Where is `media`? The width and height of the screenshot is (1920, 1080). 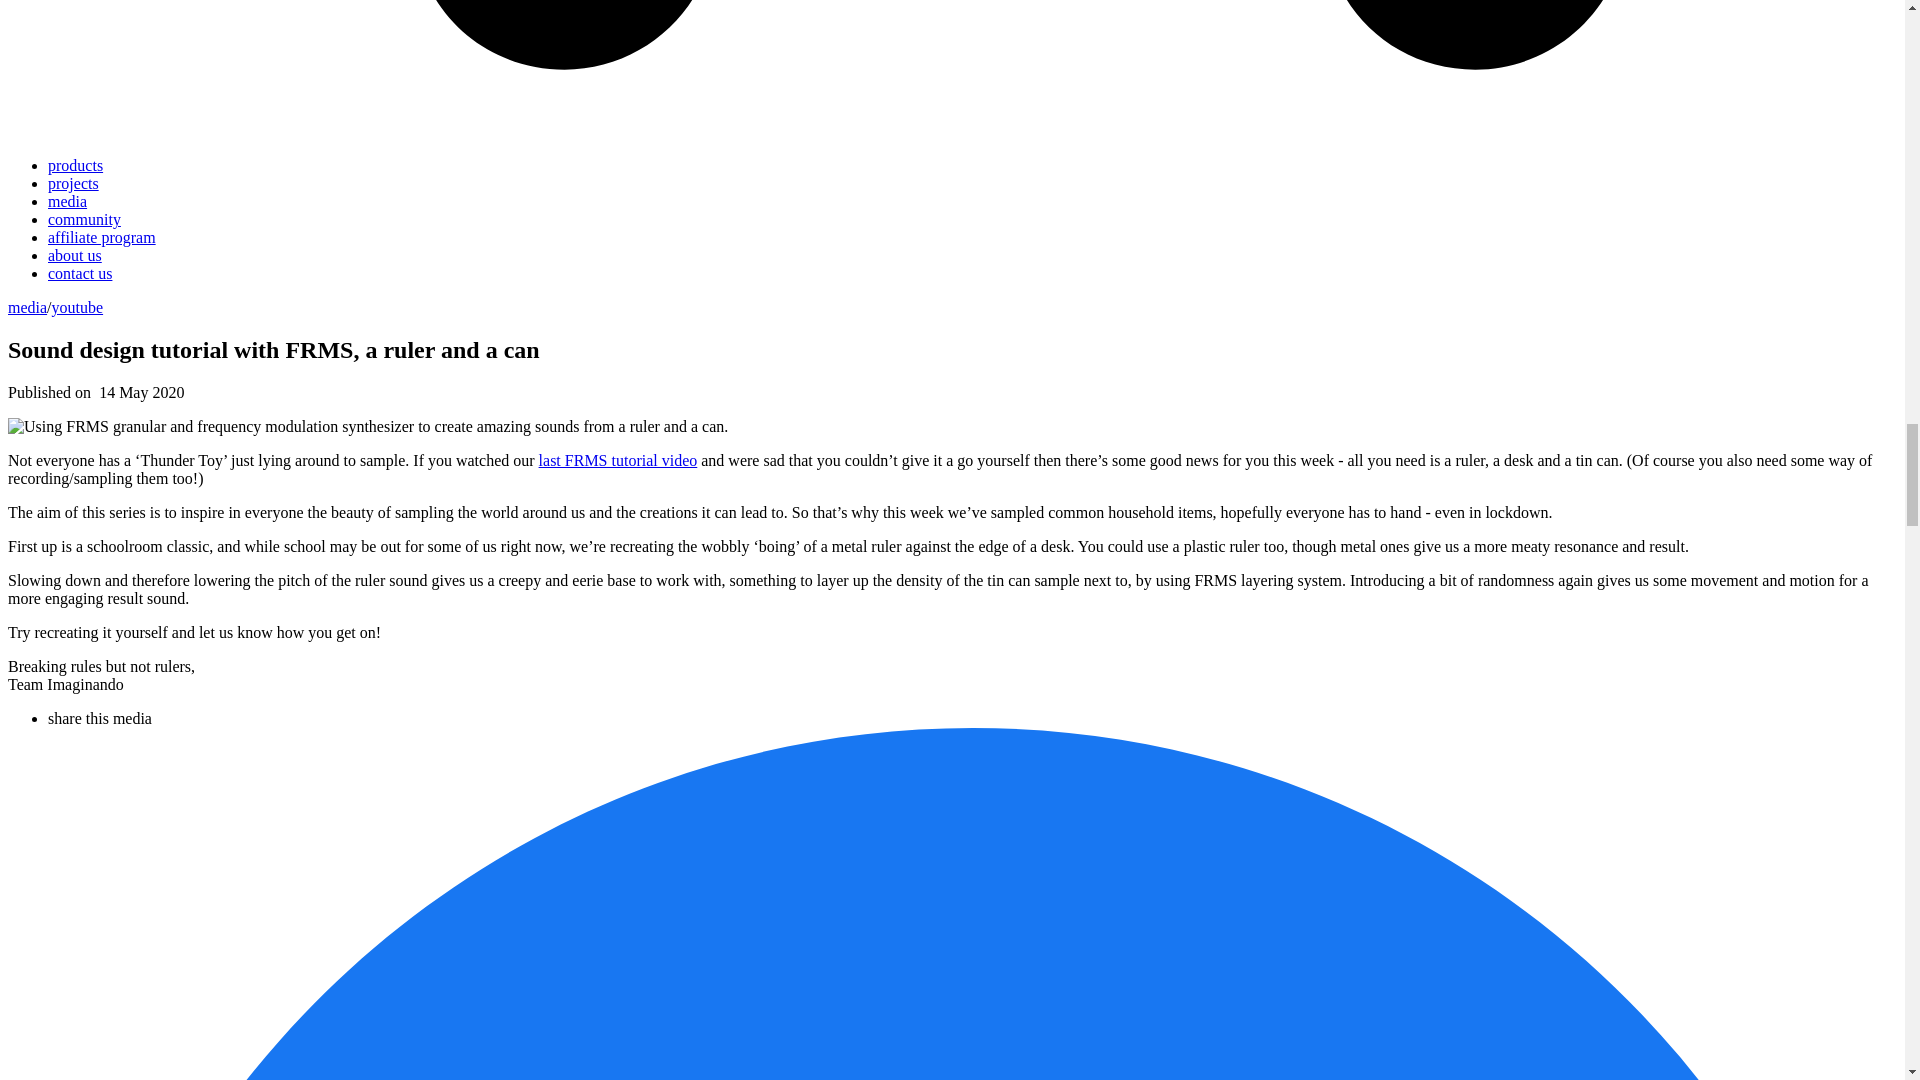 media is located at coordinates (26, 308).